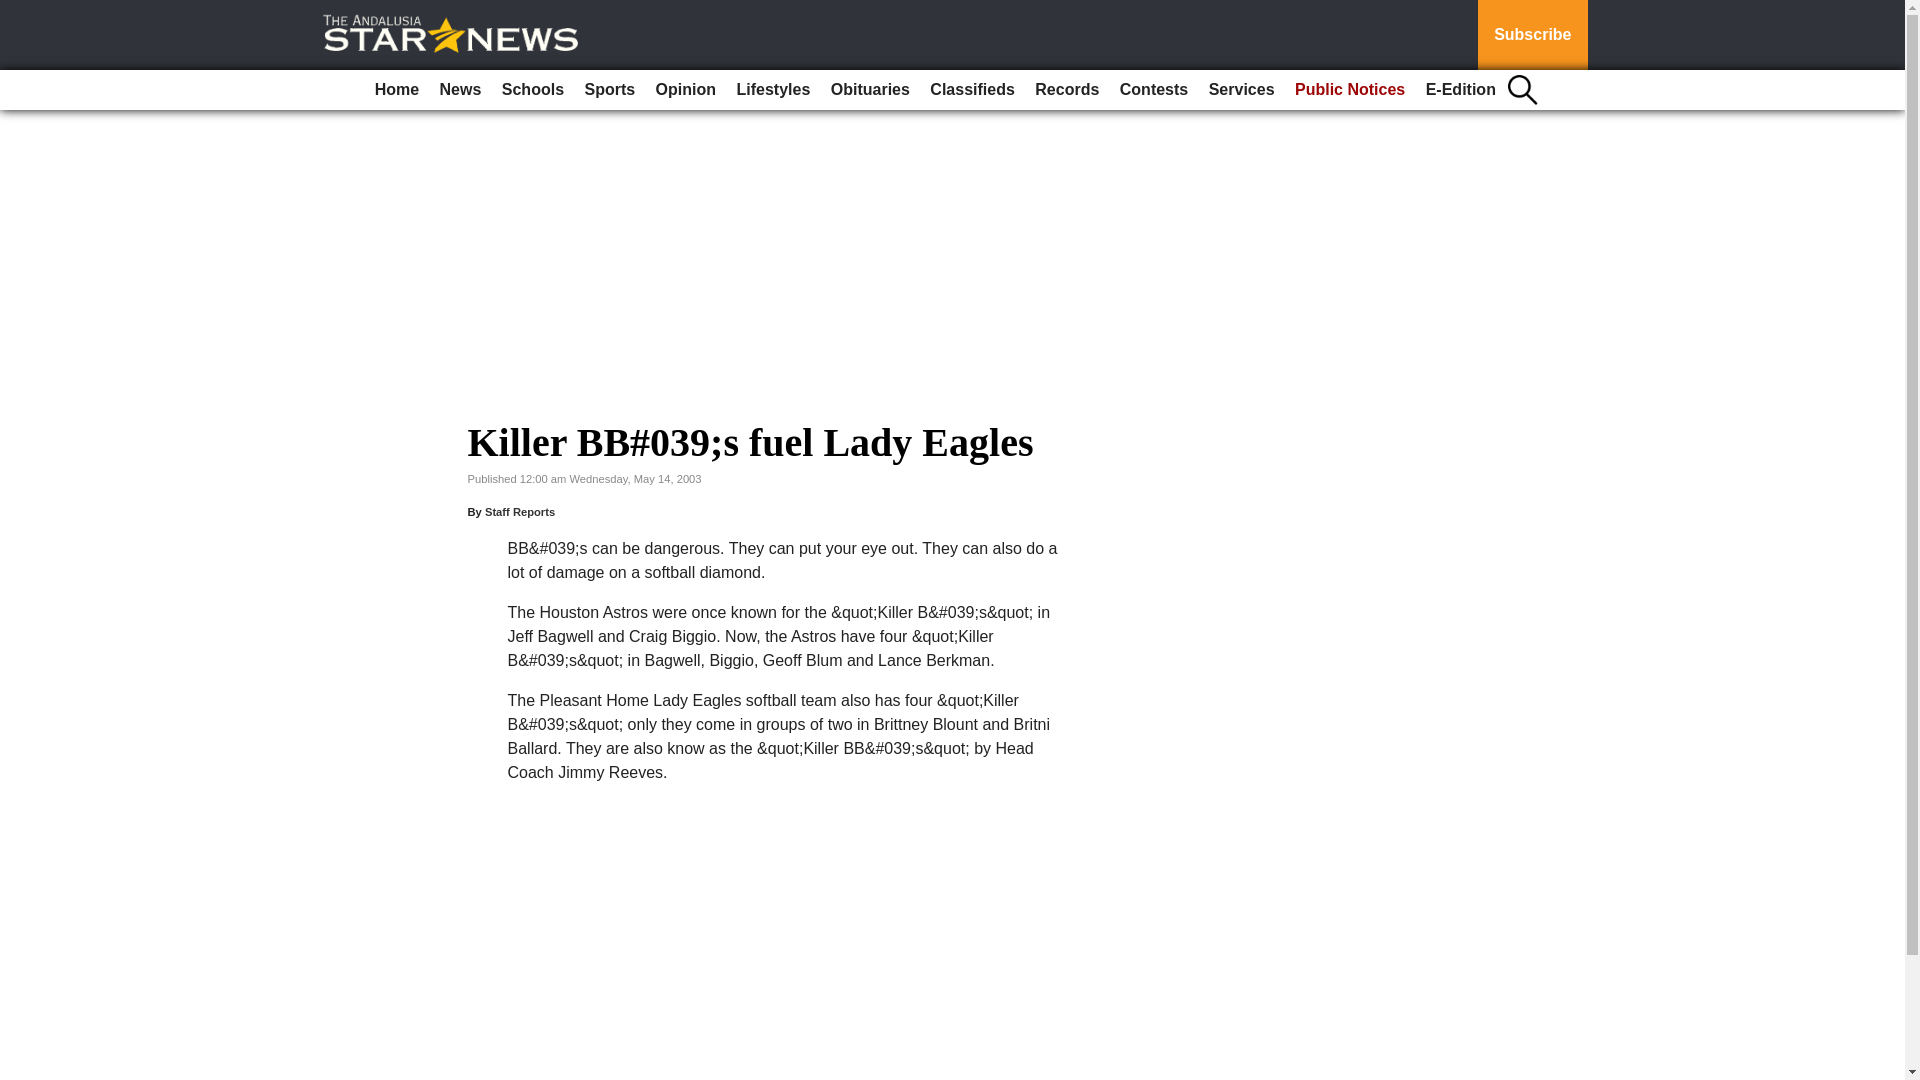  What do you see at coordinates (1460, 90) in the screenshot?
I see `E-Edition` at bounding box center [1460, 90].